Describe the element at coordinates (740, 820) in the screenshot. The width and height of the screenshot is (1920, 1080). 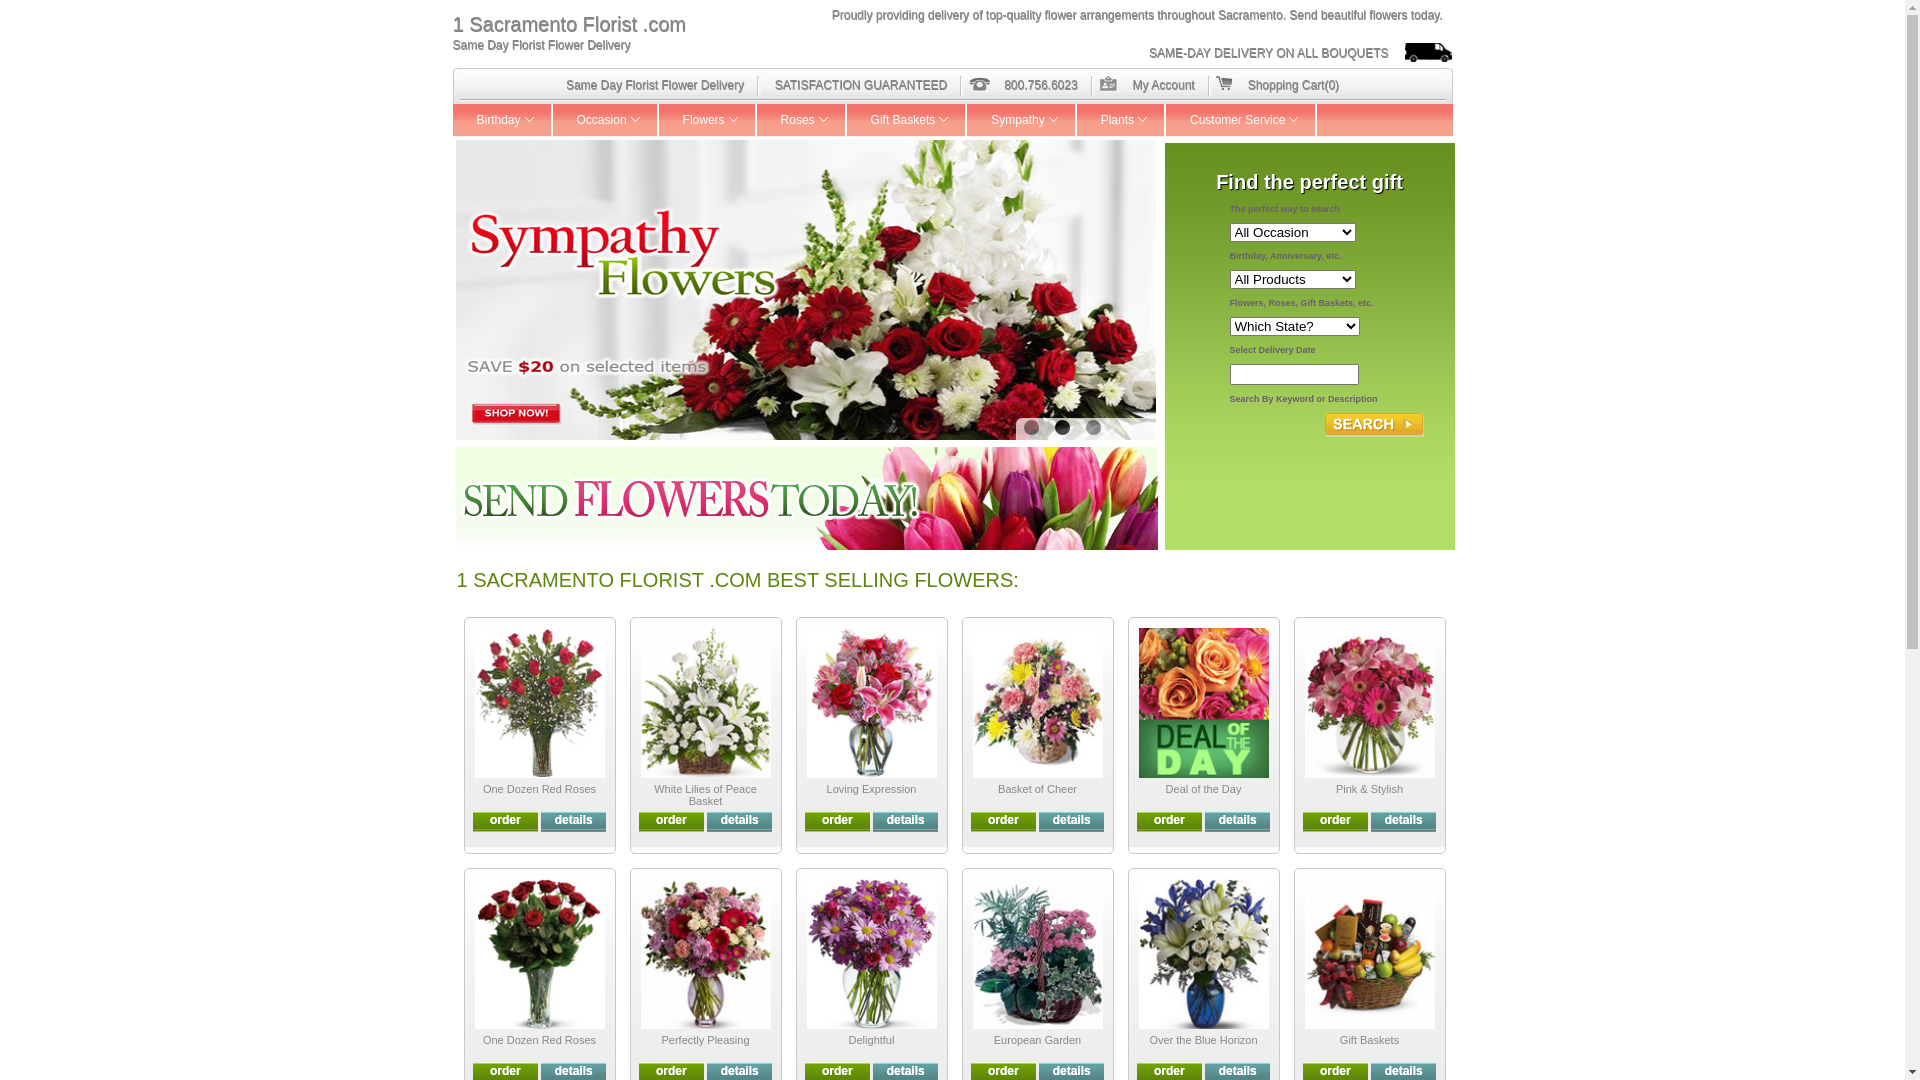
I see `details` at that location.